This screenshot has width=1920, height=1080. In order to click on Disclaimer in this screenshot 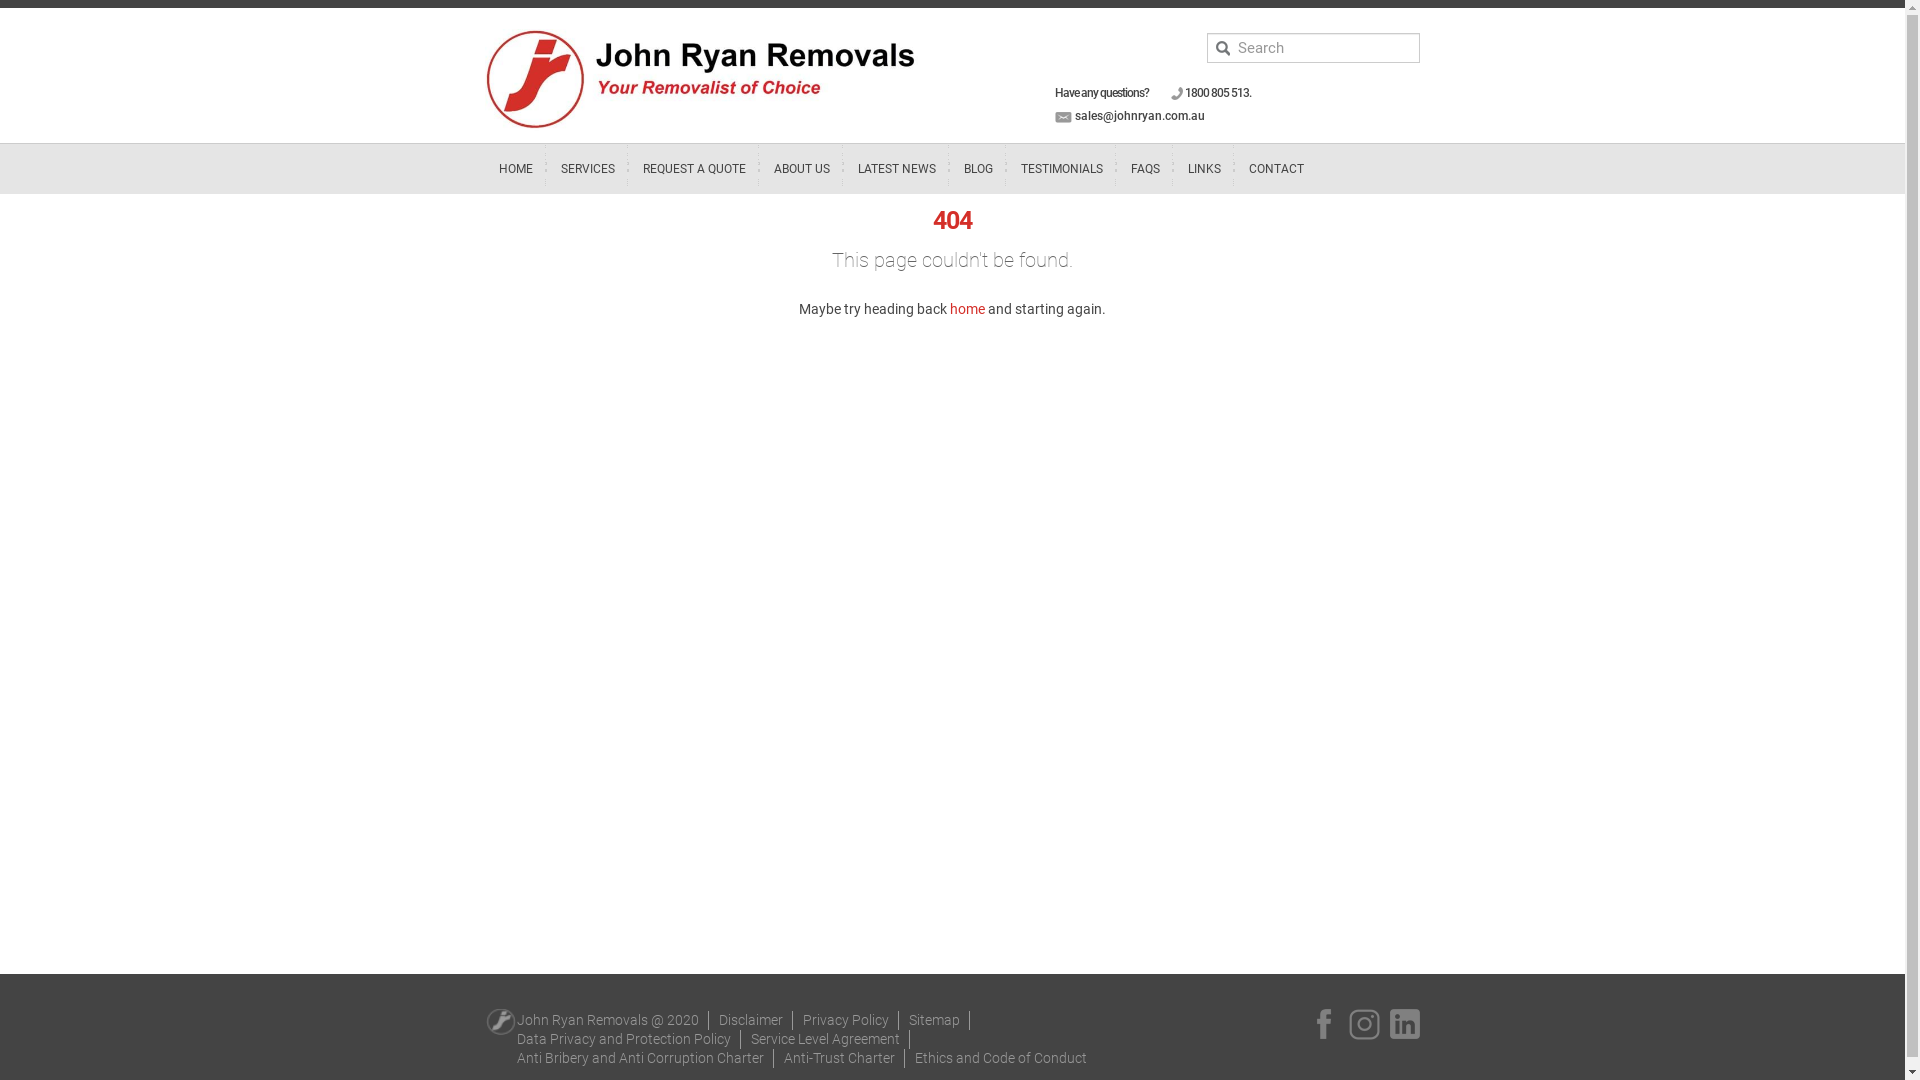, I will do `click(751, 1020)`.